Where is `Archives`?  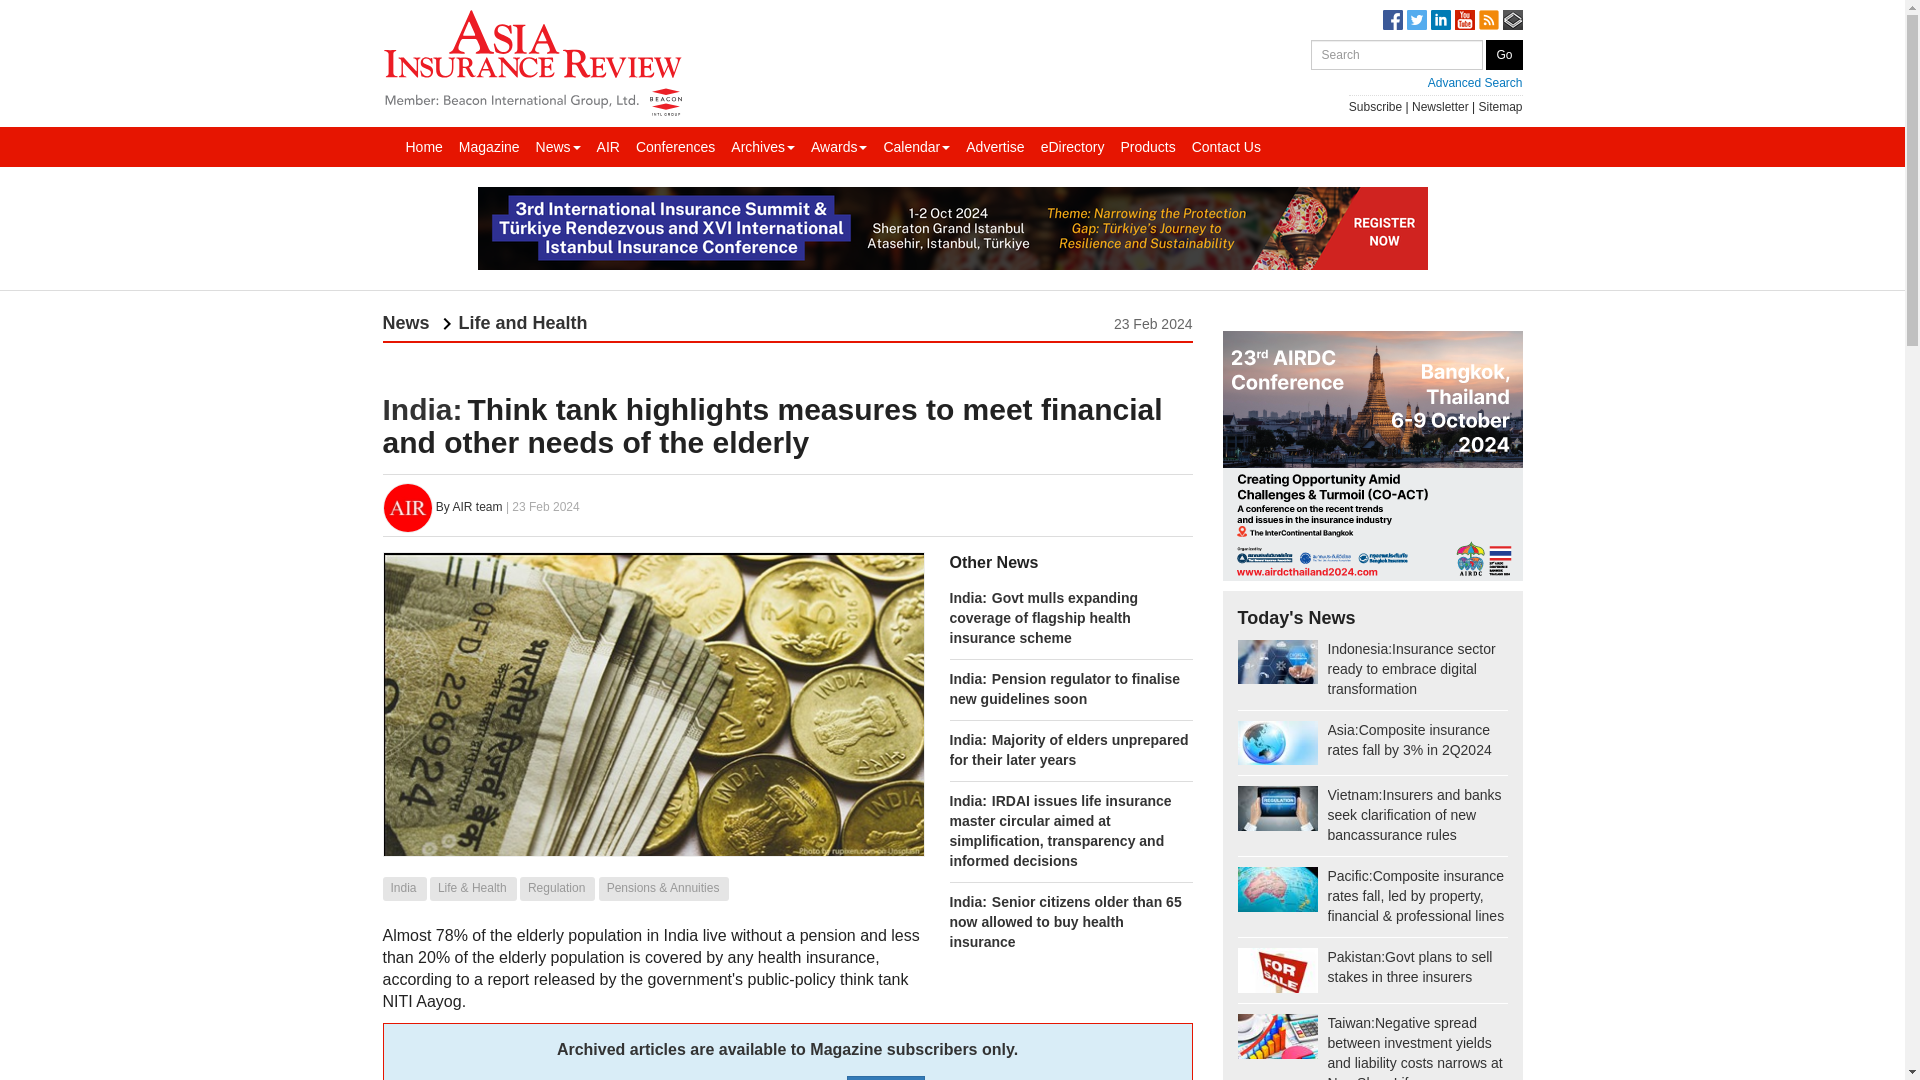
Archives is located at coordinates (762, 147).